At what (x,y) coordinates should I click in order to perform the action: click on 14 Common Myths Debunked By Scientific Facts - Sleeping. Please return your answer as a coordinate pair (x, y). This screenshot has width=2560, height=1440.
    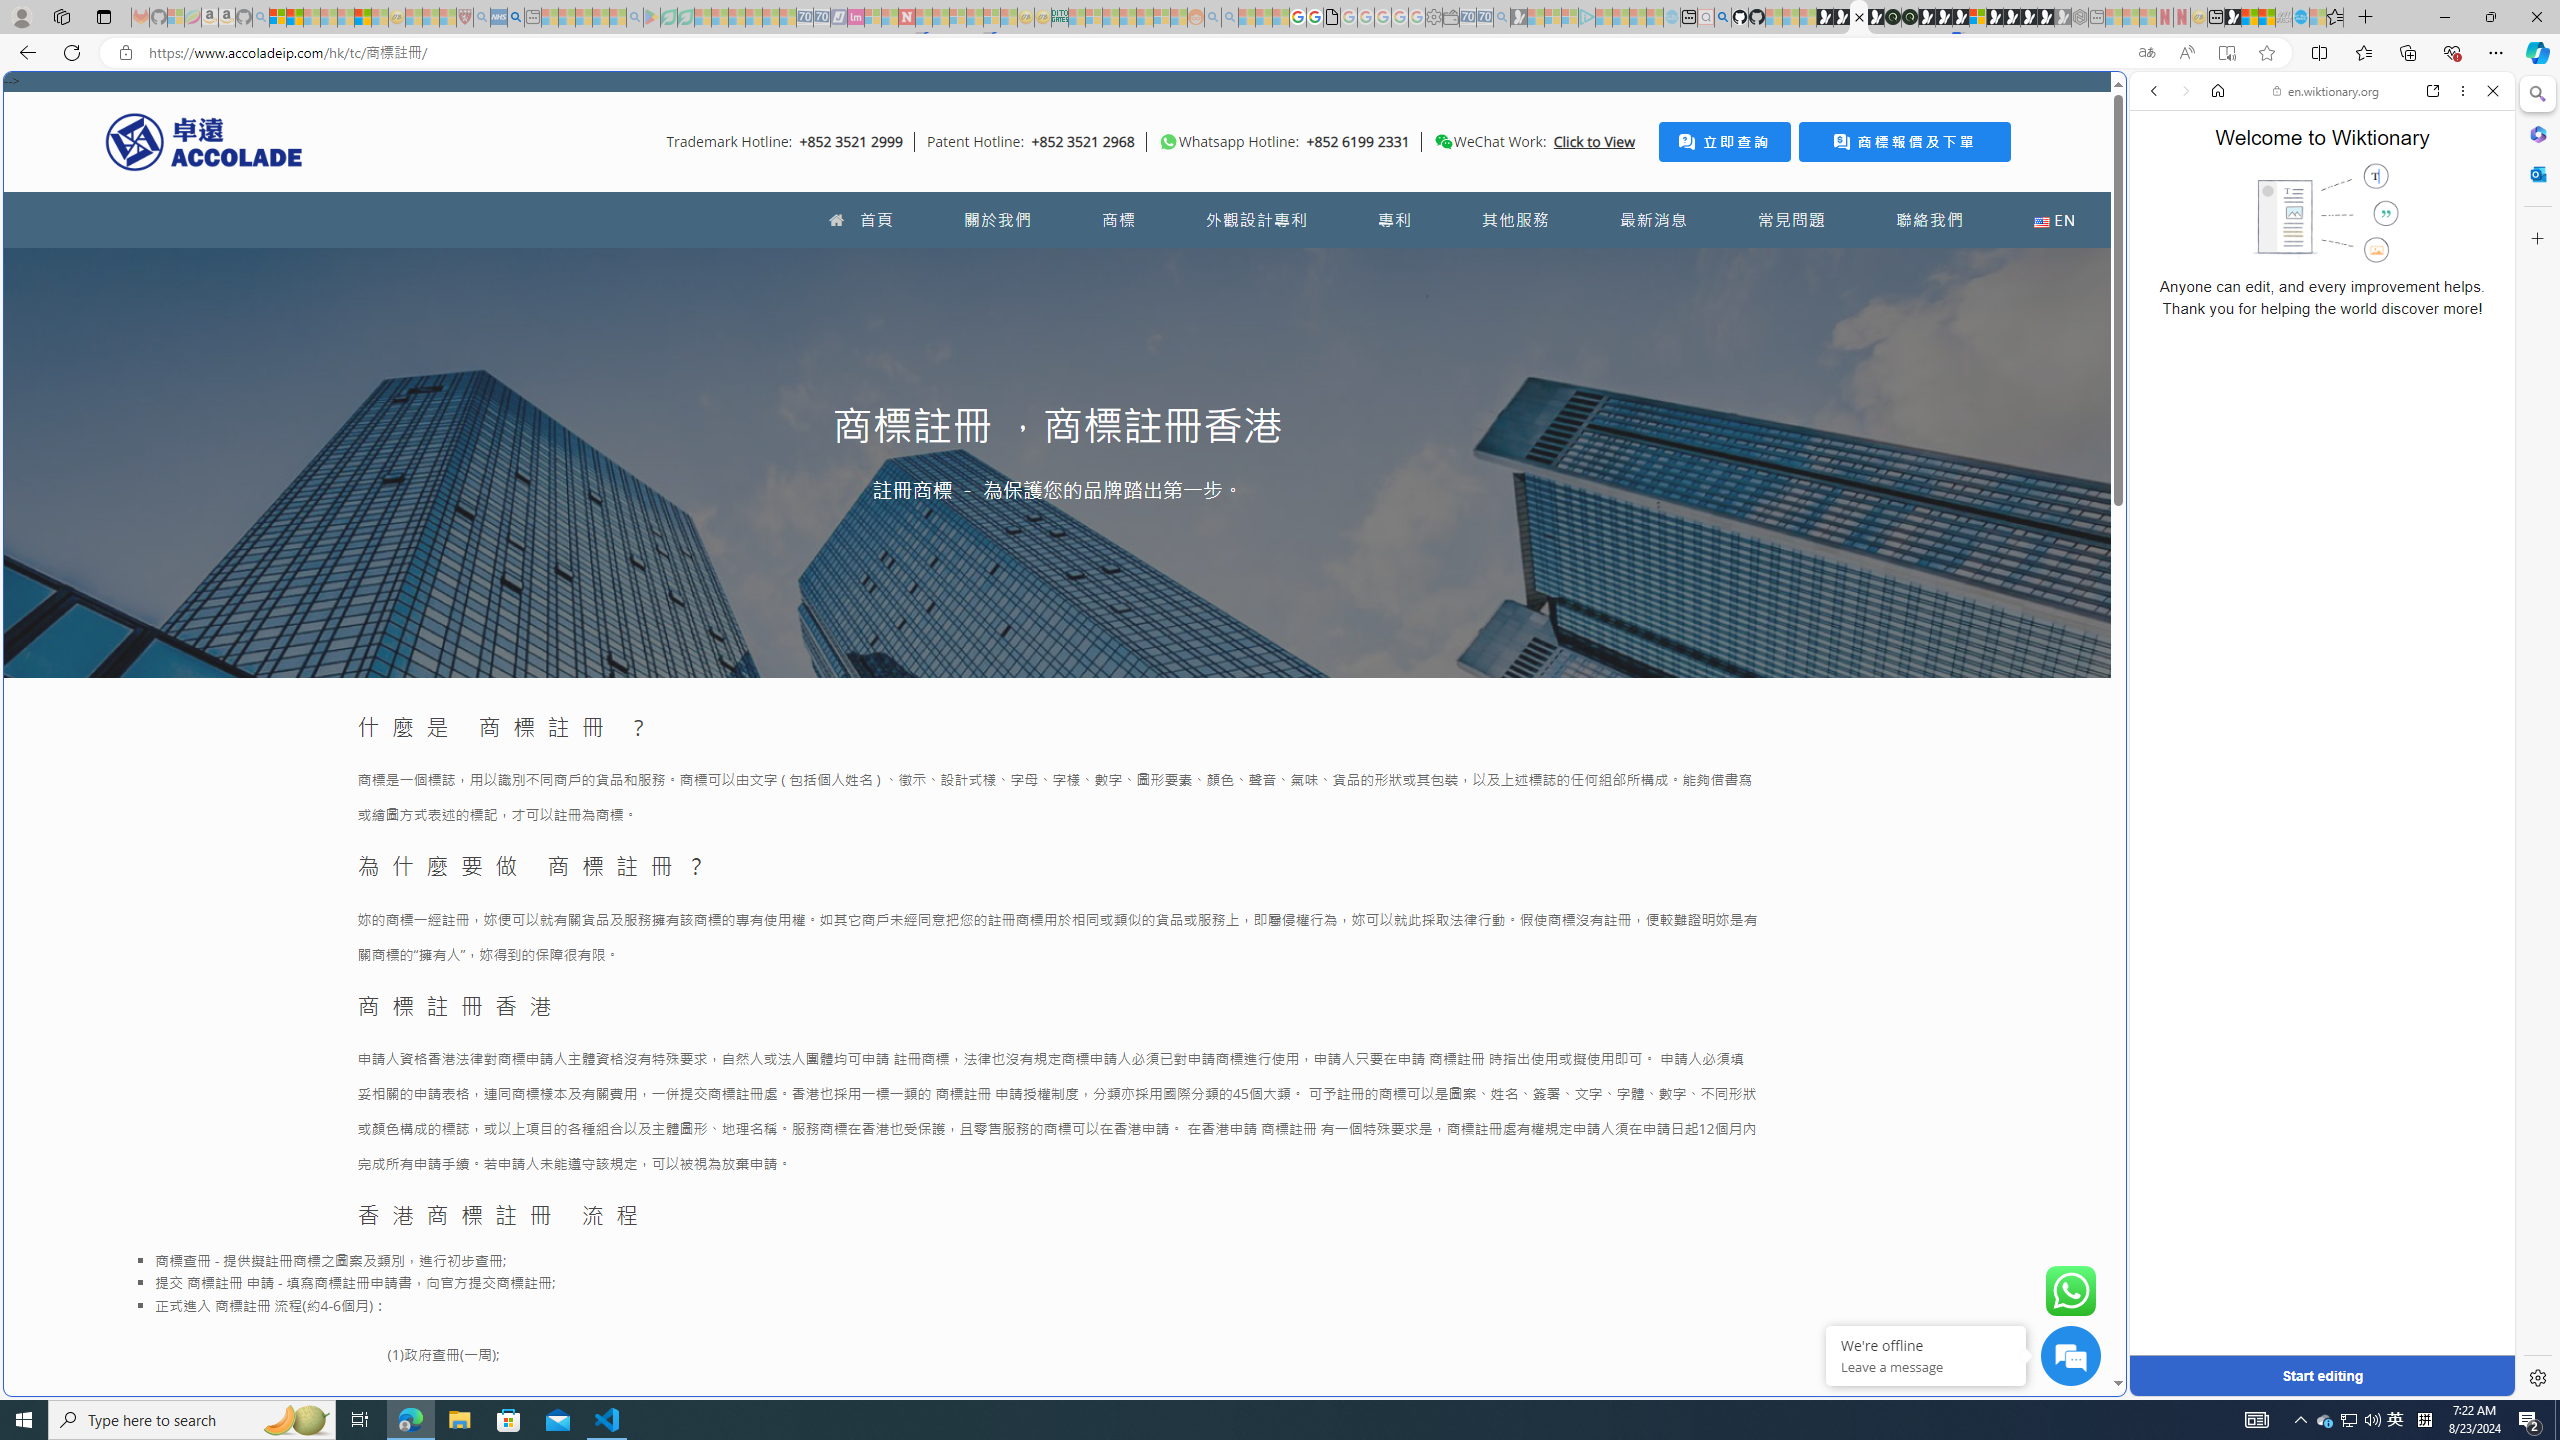
    Looking at the image, I should click on (940, 17).